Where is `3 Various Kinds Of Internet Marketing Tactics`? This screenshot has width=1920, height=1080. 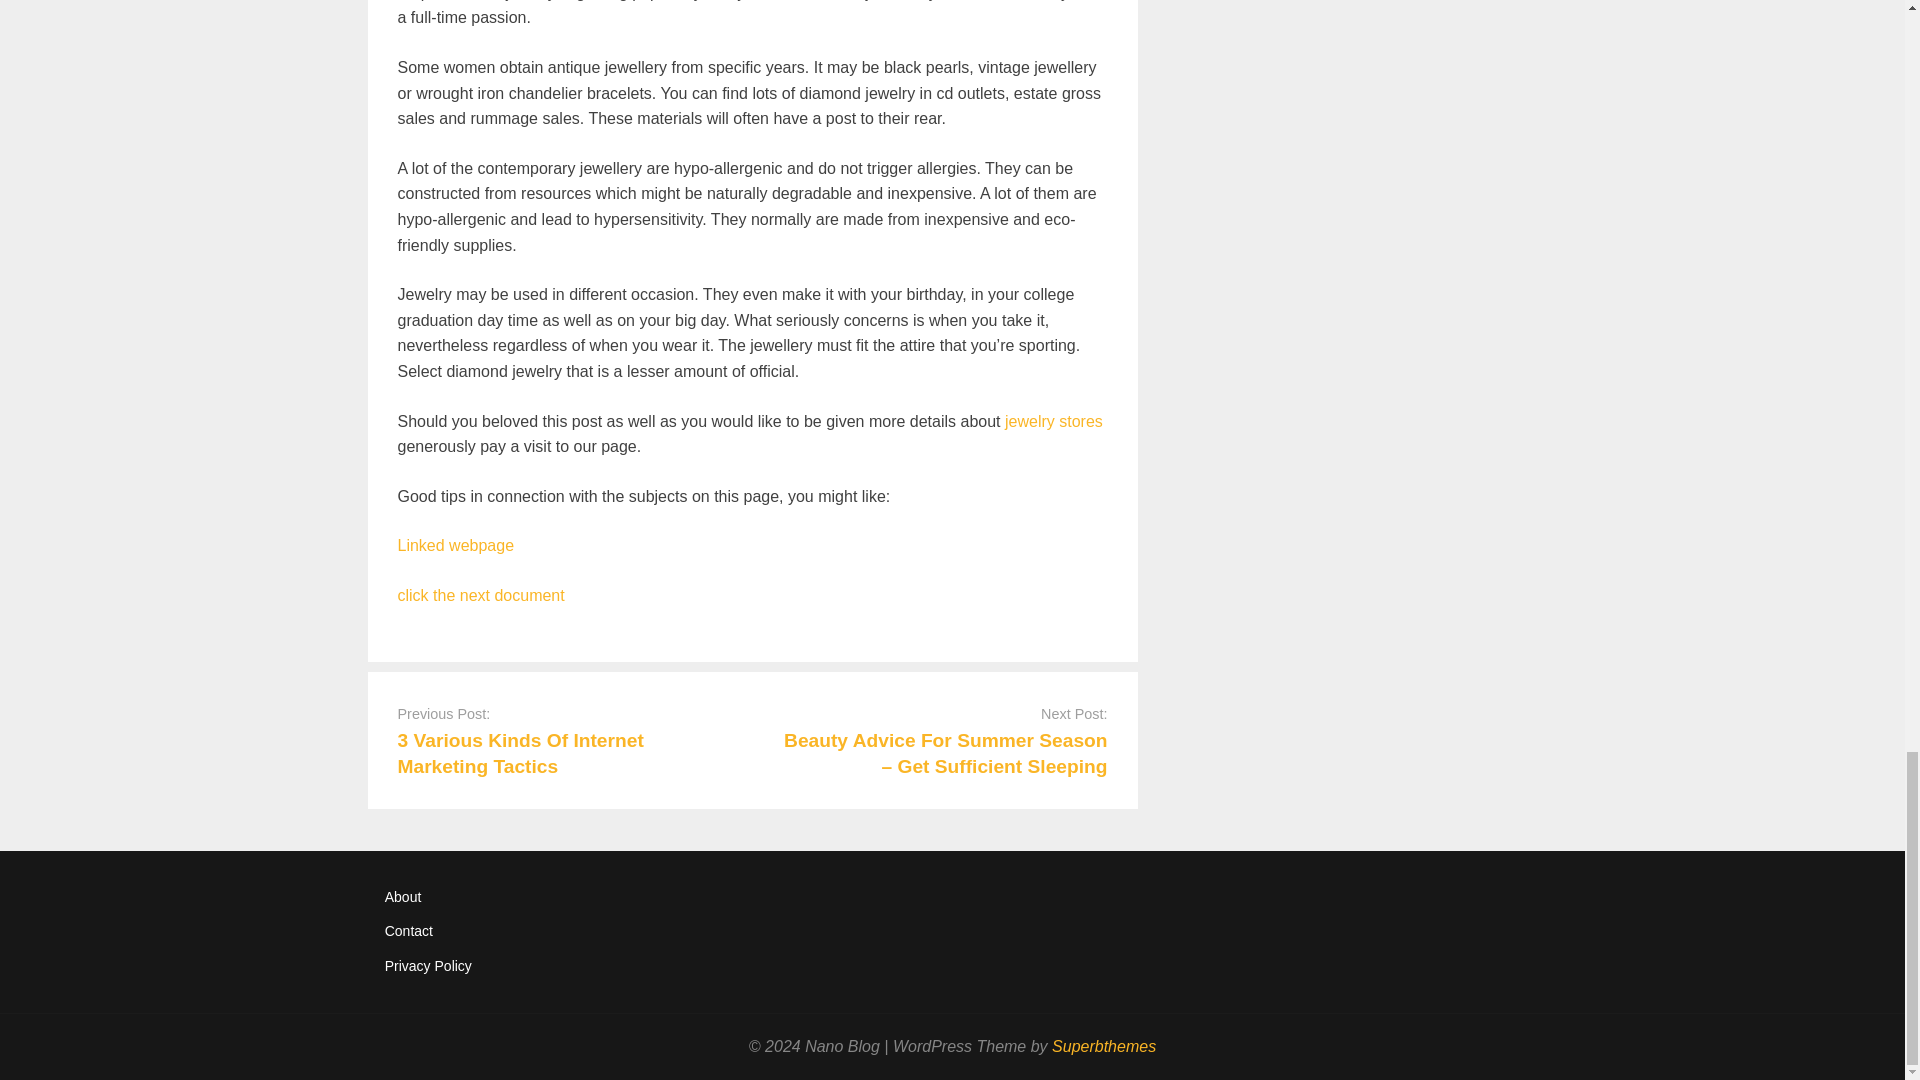 3 Various Kinds Of Internet Marketing Tactics is located at coordinates (520, 753).